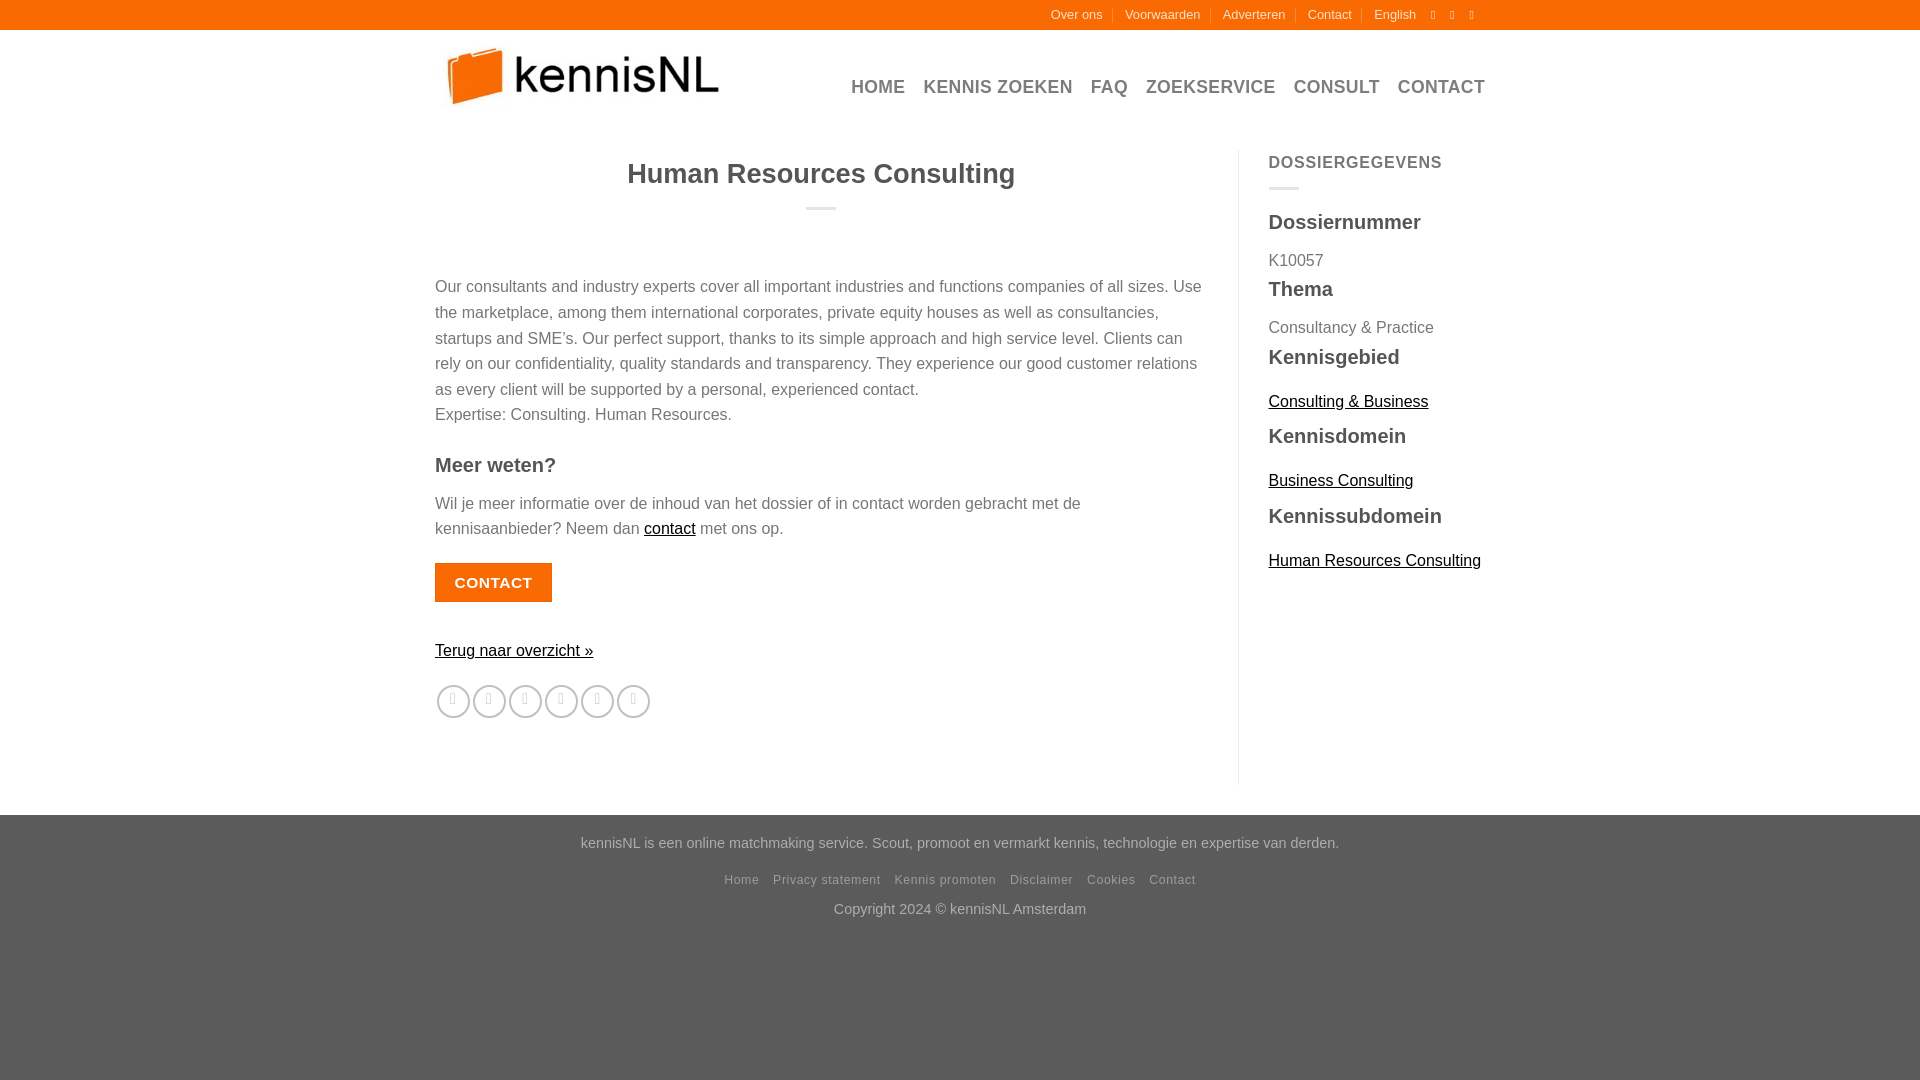 Image resolution: width=1920 pixels, height=1080 pixels. Describe the element at coordinates (669, 528) in the screenshot. I see `contact` at that location.